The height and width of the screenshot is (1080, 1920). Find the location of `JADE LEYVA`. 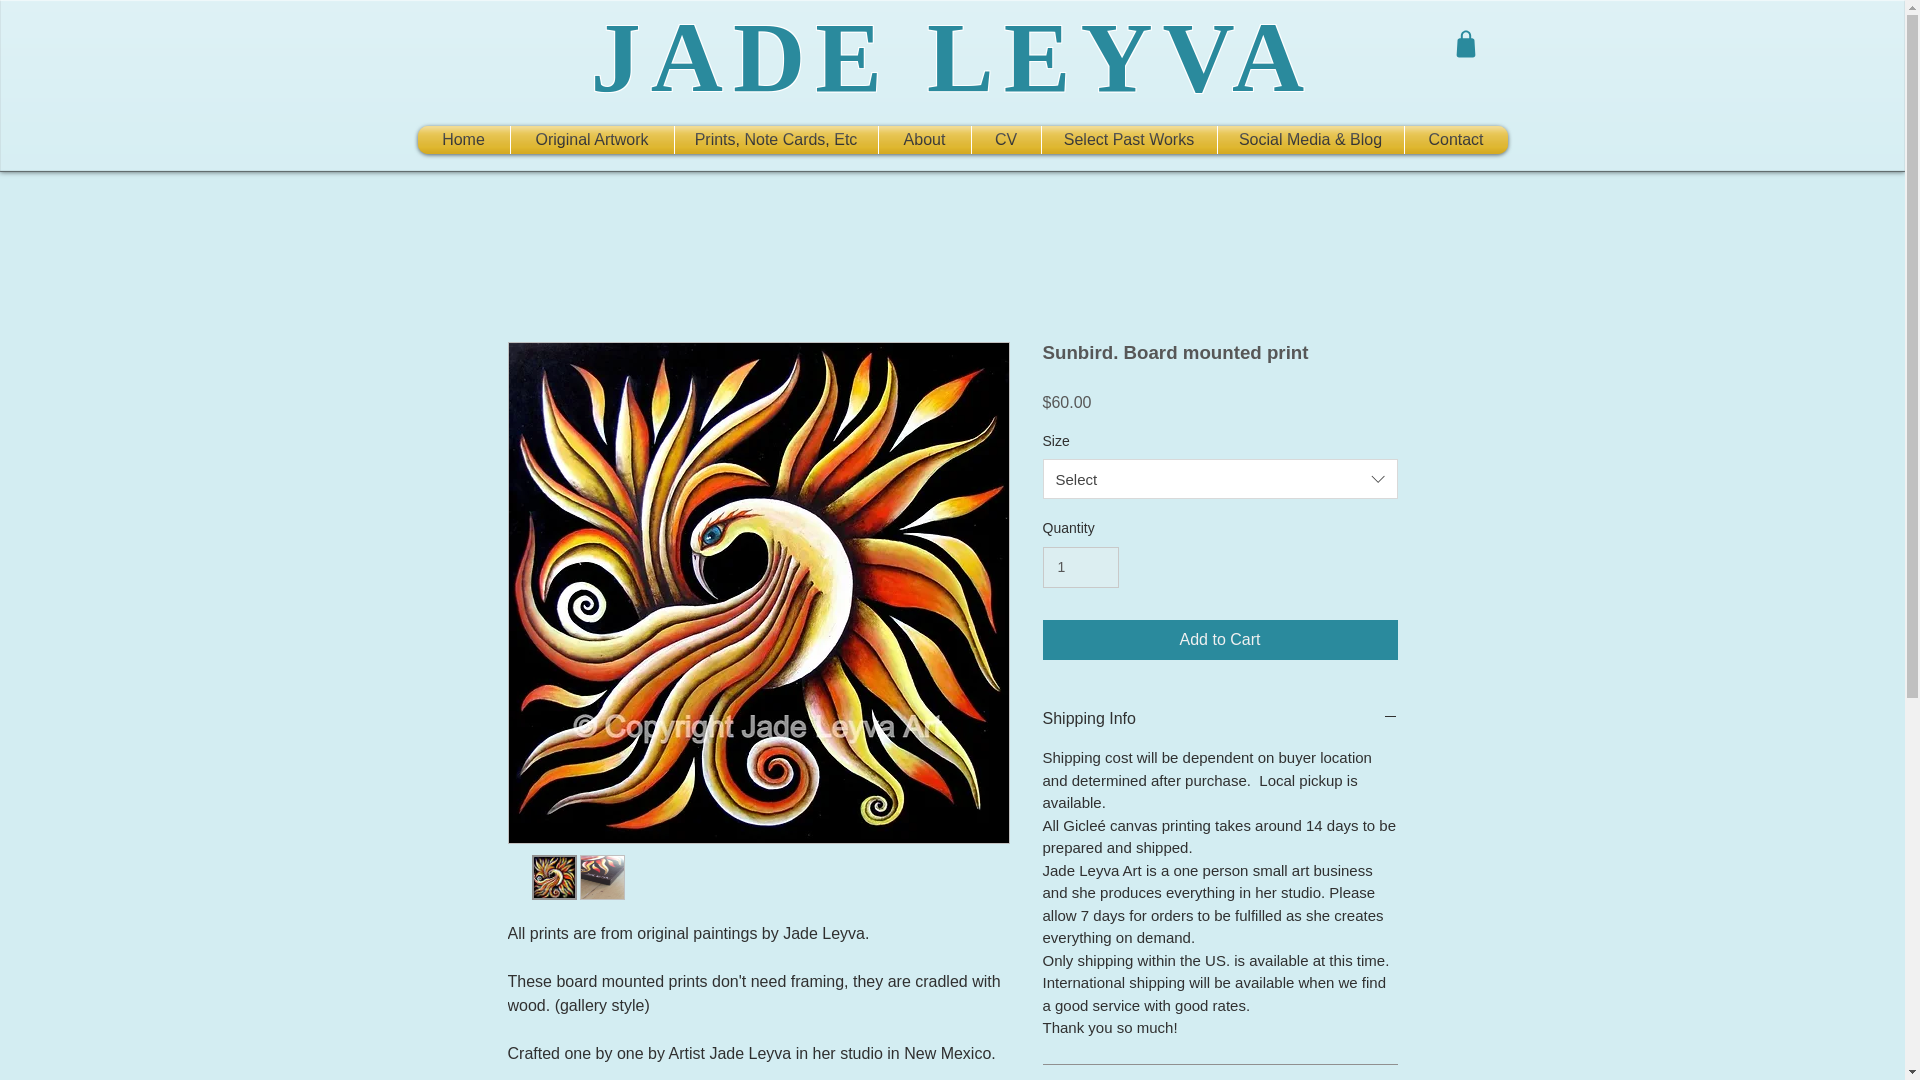

JADE LEYVA is located at coordinates (952, 58).